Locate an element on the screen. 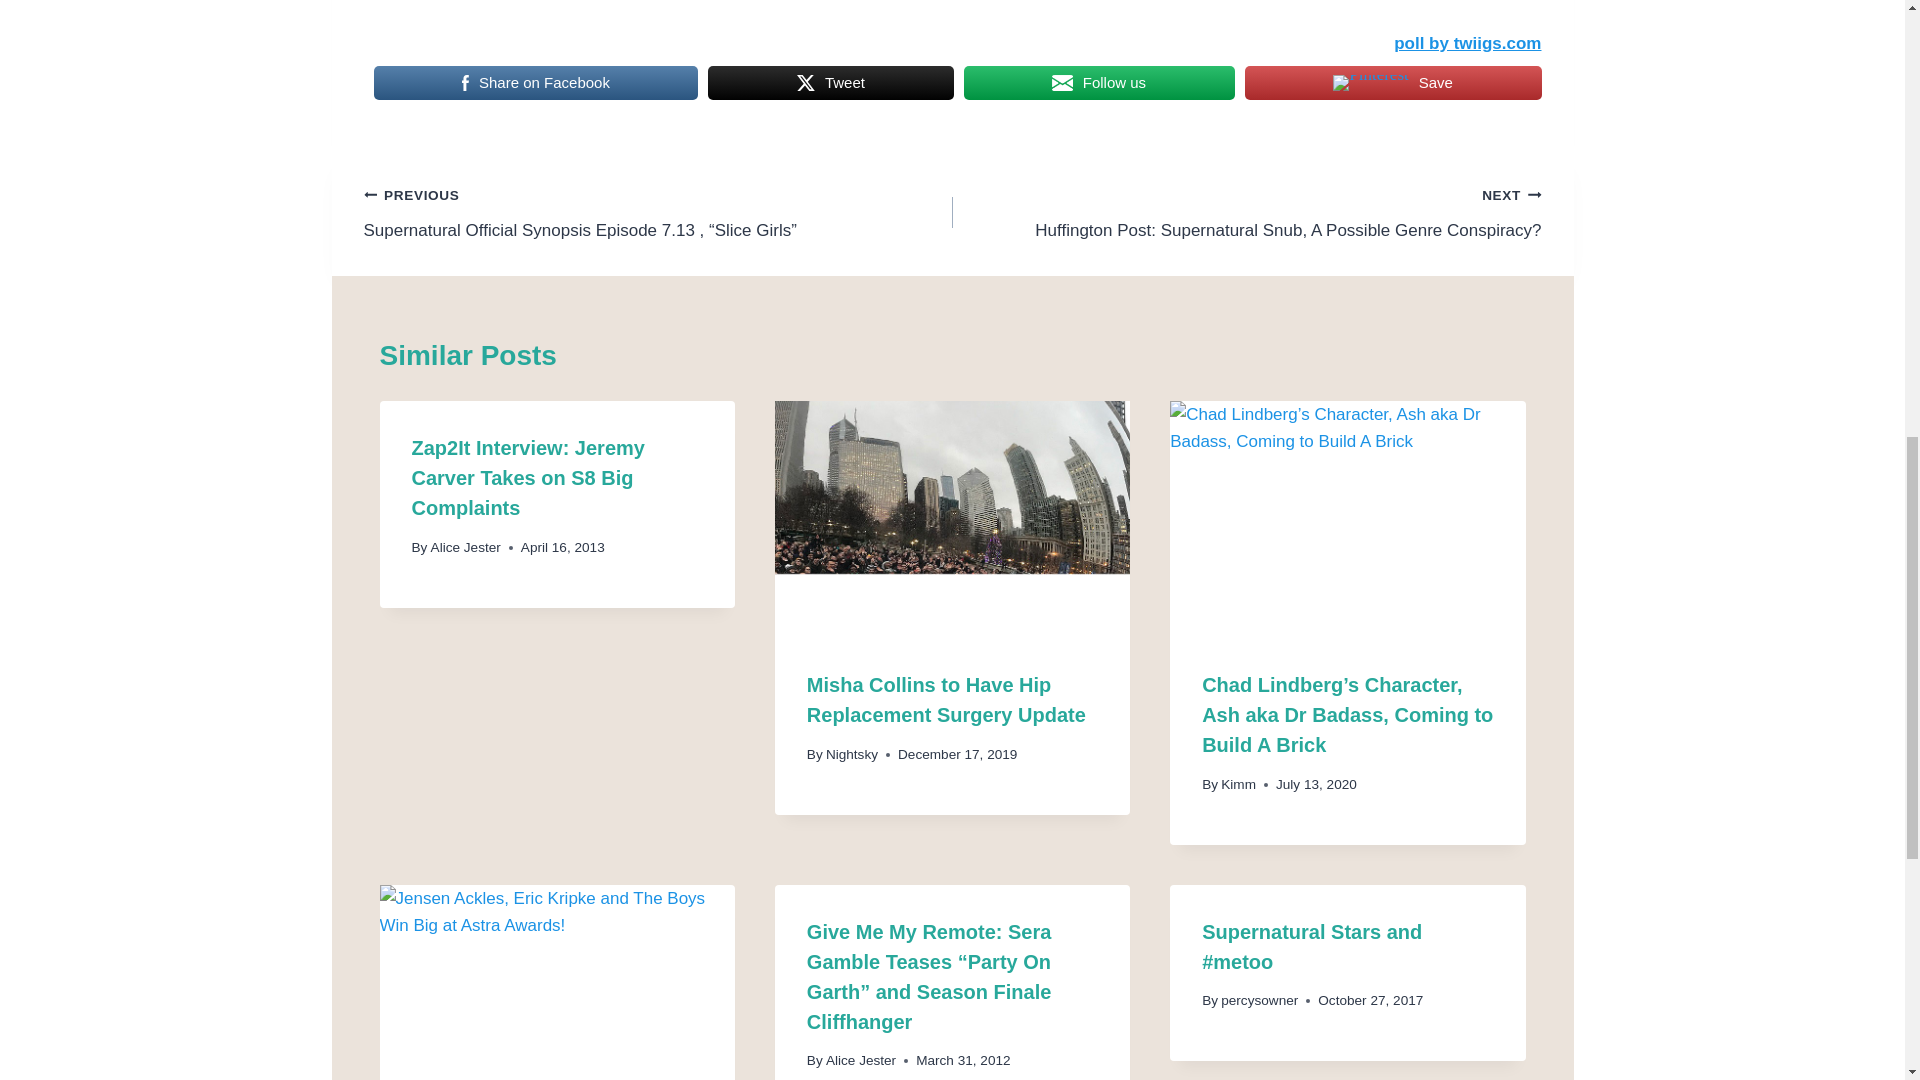 This screenshot has height=1080, width=1920. Share on Facebook is located at coordinates (536, 82).